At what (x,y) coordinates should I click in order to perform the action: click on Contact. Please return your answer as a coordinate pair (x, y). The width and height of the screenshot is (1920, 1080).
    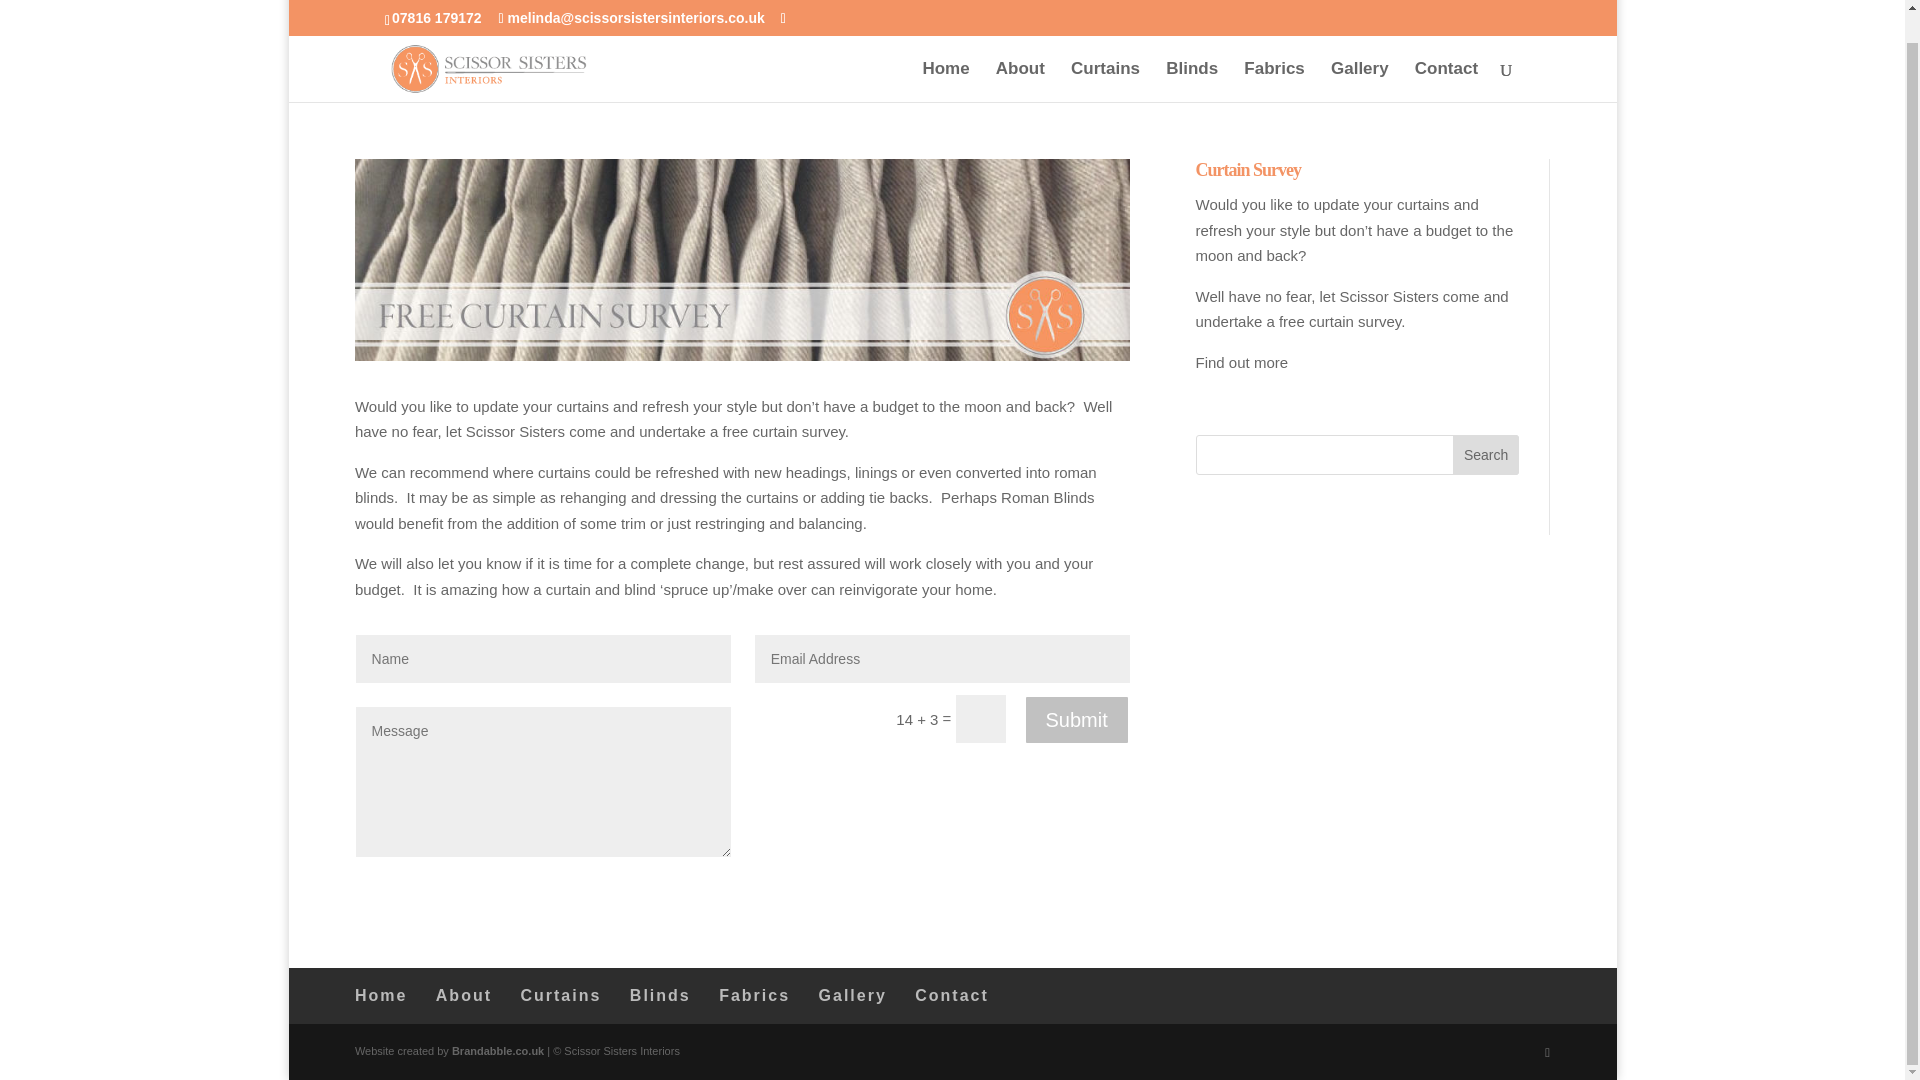
    Looking at the image, I should click on (1446, 52).